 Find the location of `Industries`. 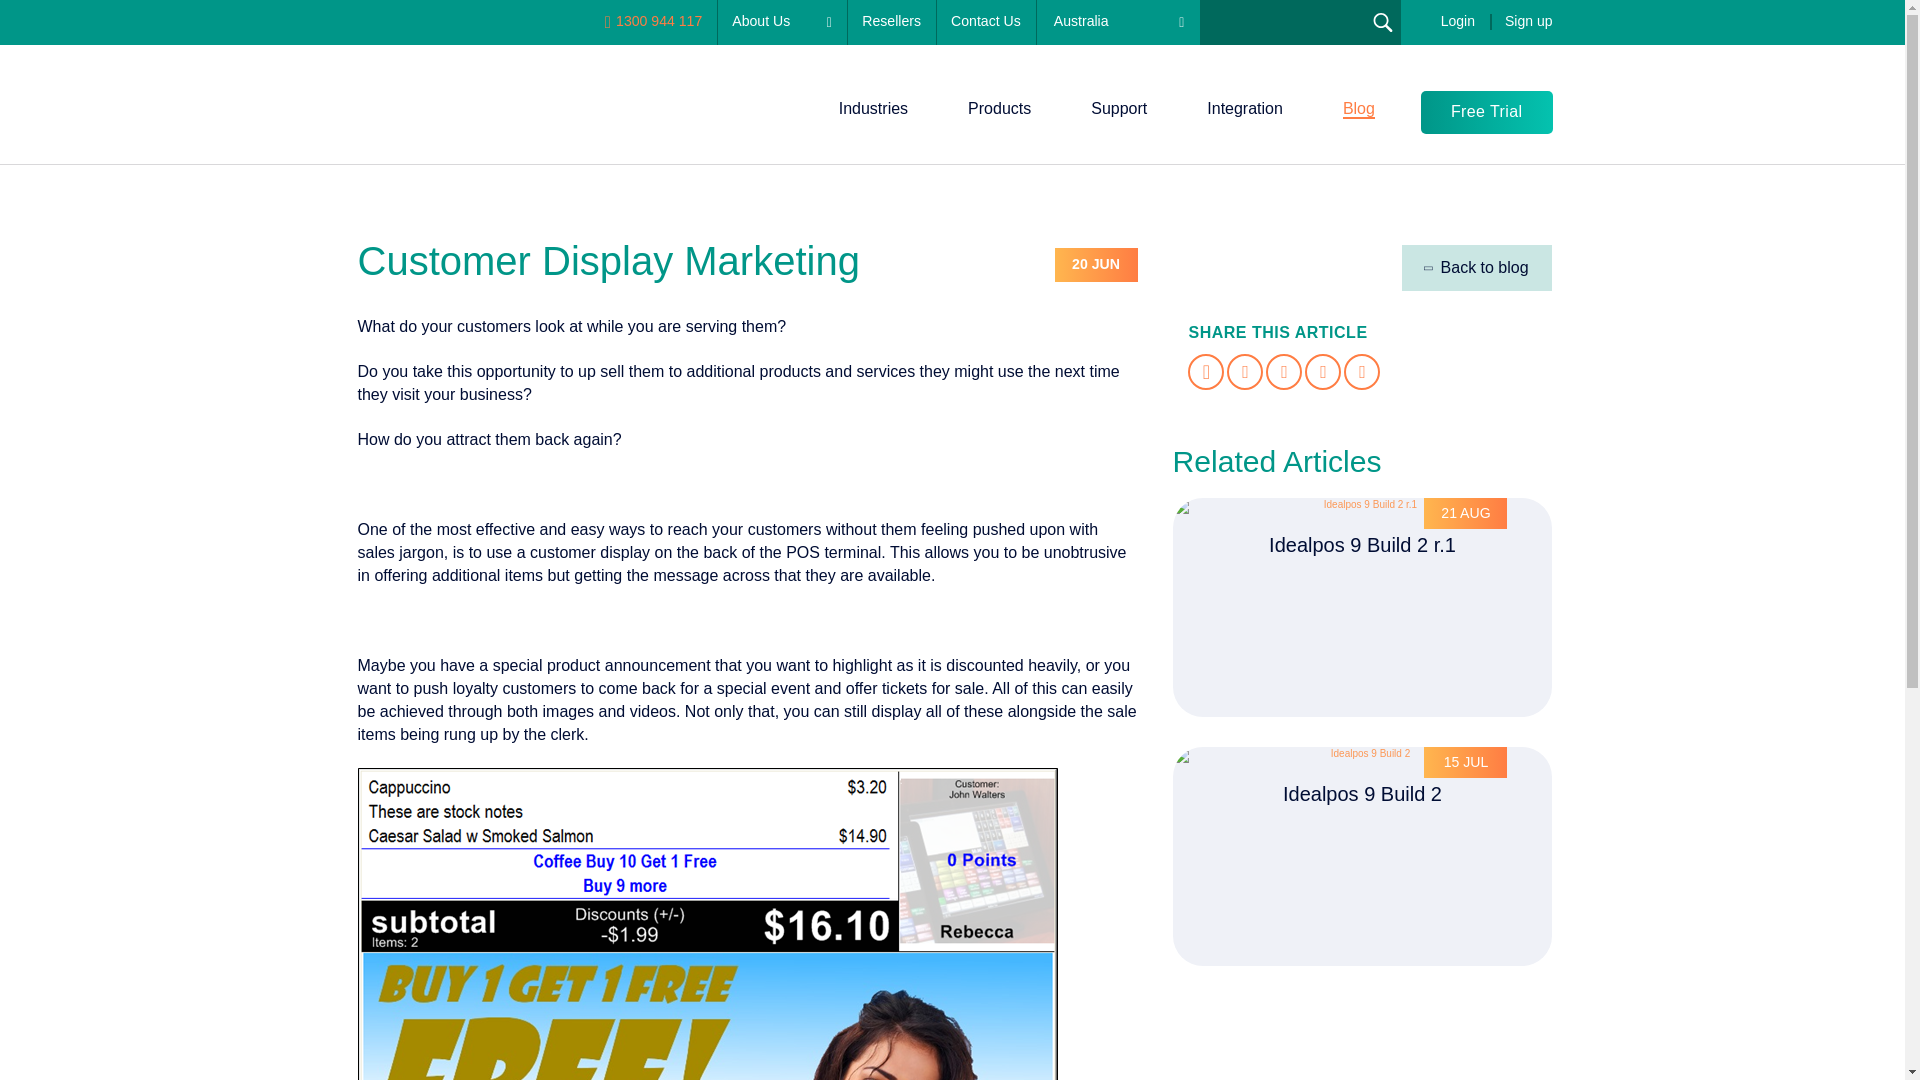

Industries is located at coordinates (873, 110).